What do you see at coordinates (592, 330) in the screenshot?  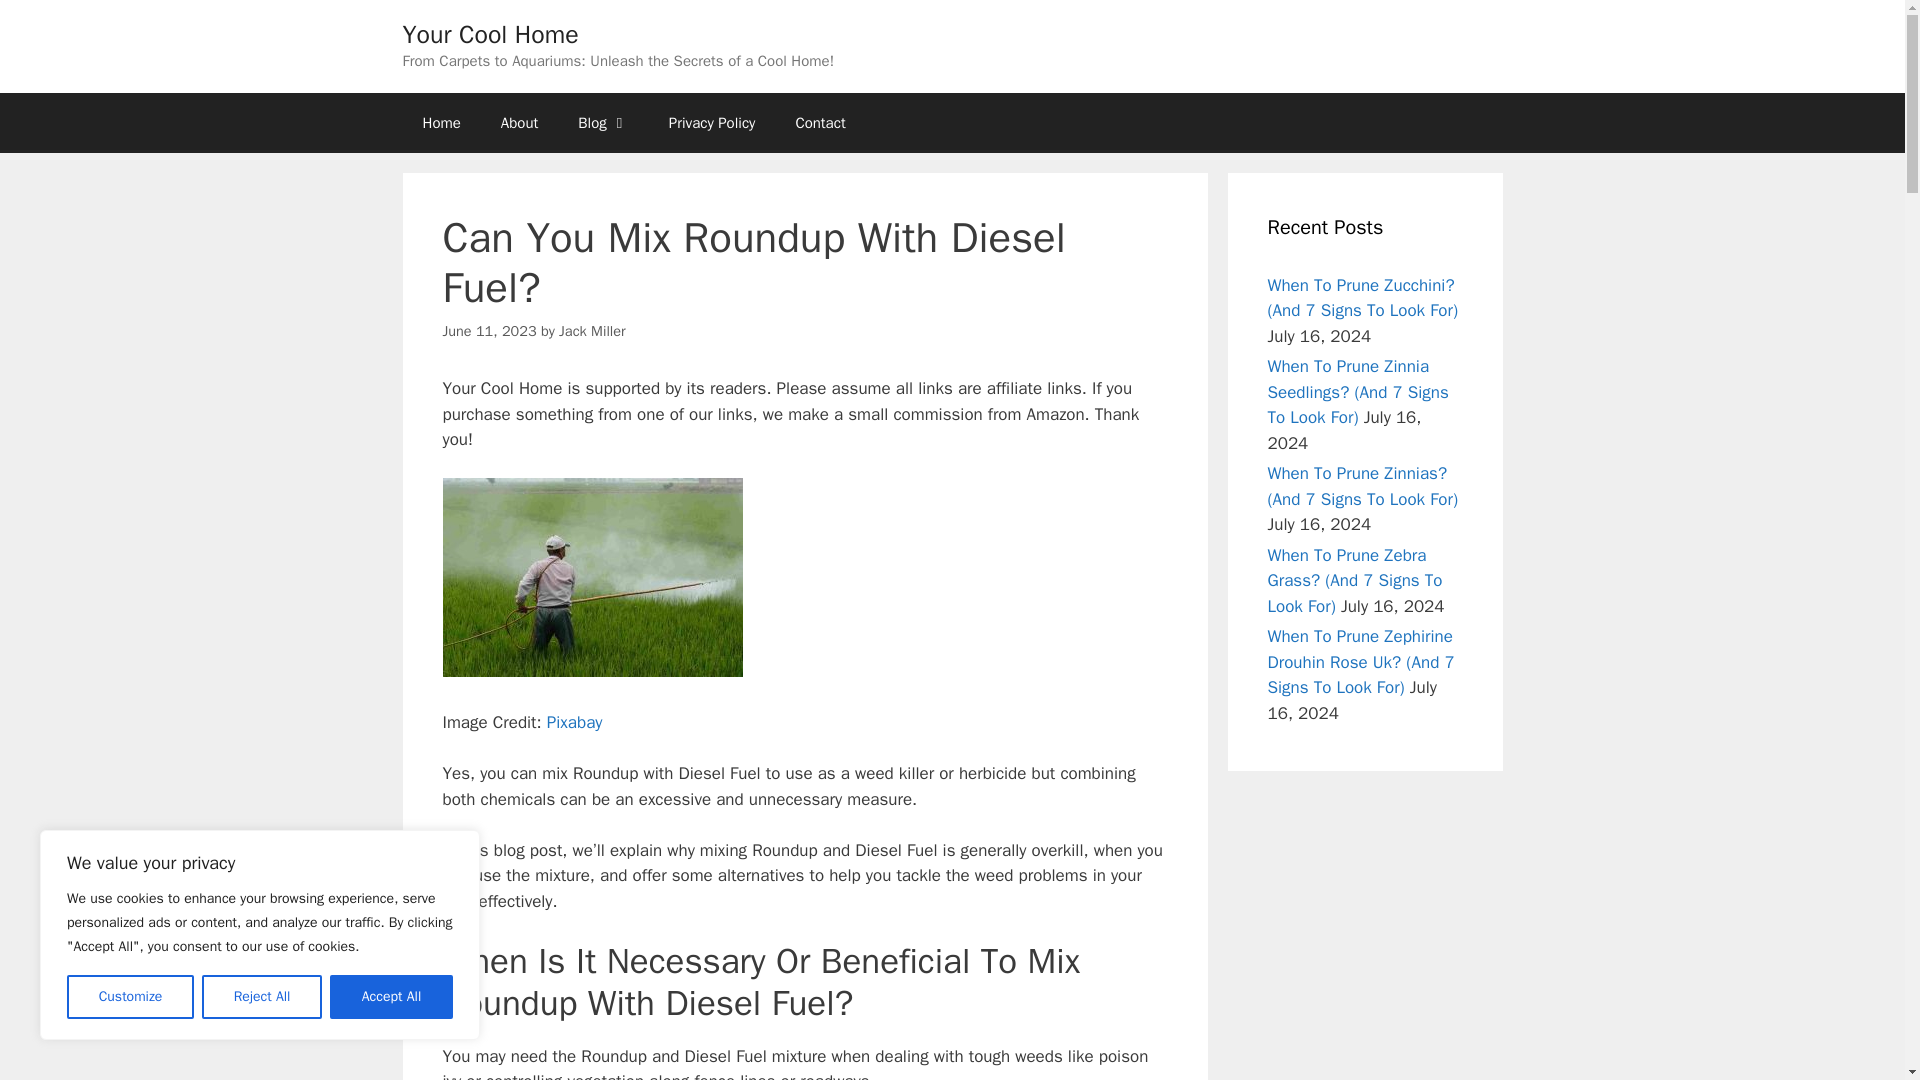 I see `Jack Miller` at bounding box center [592, 330].